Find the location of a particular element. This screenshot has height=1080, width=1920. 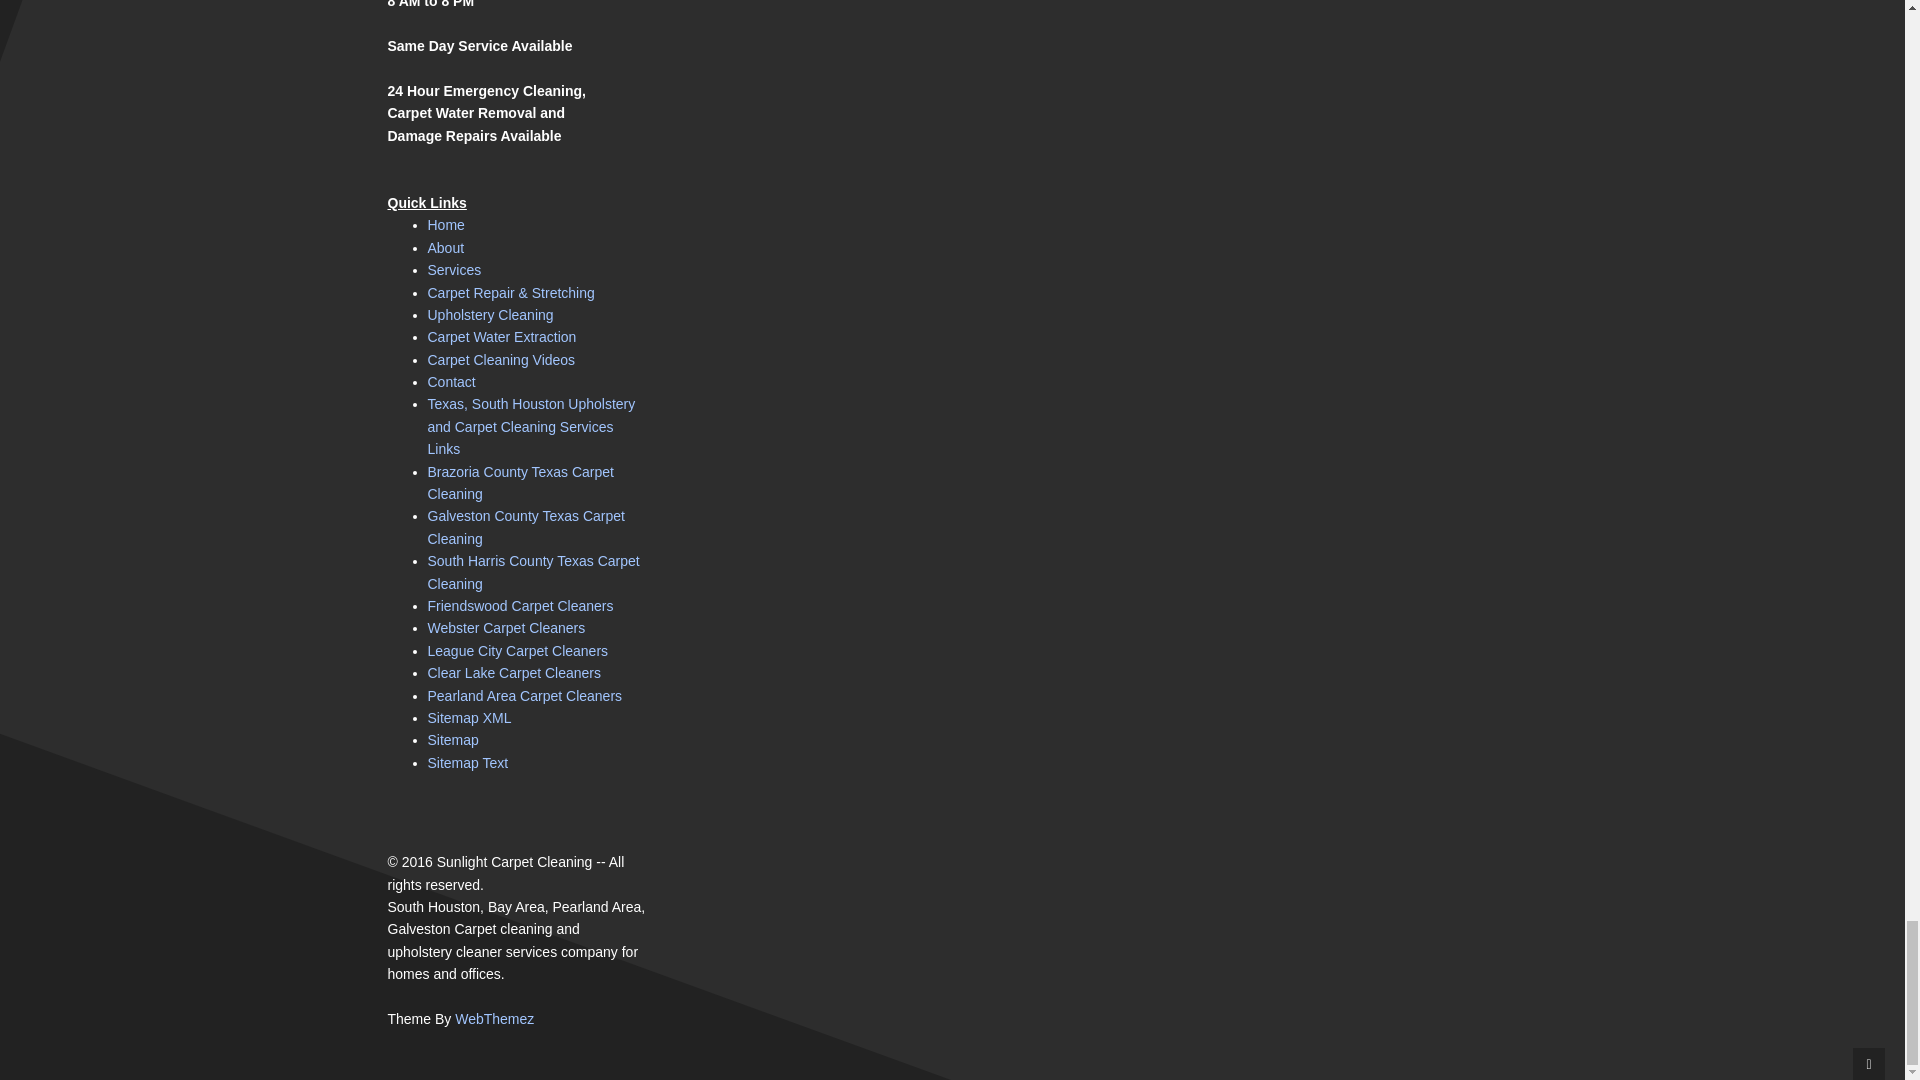

Contact is located at coordinates (452, 381).